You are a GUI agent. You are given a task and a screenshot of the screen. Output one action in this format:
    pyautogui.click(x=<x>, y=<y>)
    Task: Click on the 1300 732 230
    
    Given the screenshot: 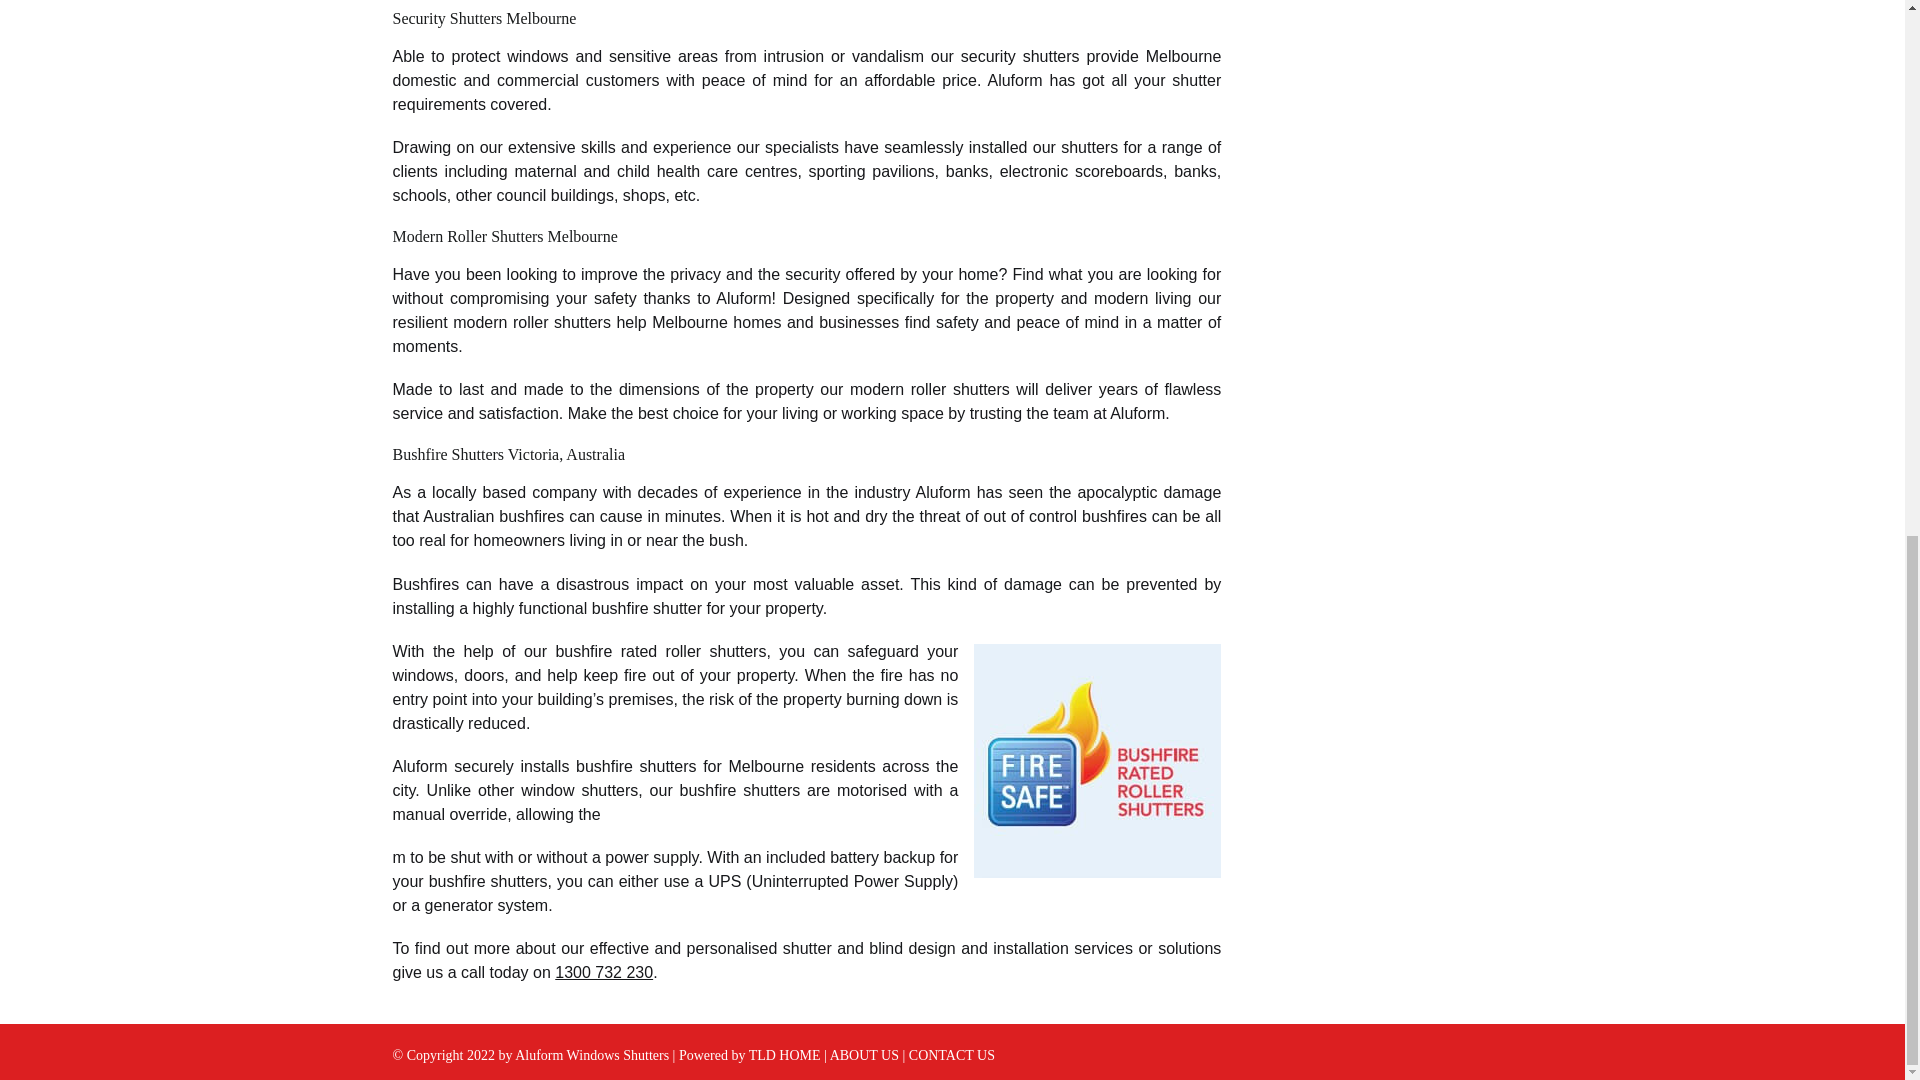 What is the action you would take?
    pyautogui.click(x=603, y=972)
    